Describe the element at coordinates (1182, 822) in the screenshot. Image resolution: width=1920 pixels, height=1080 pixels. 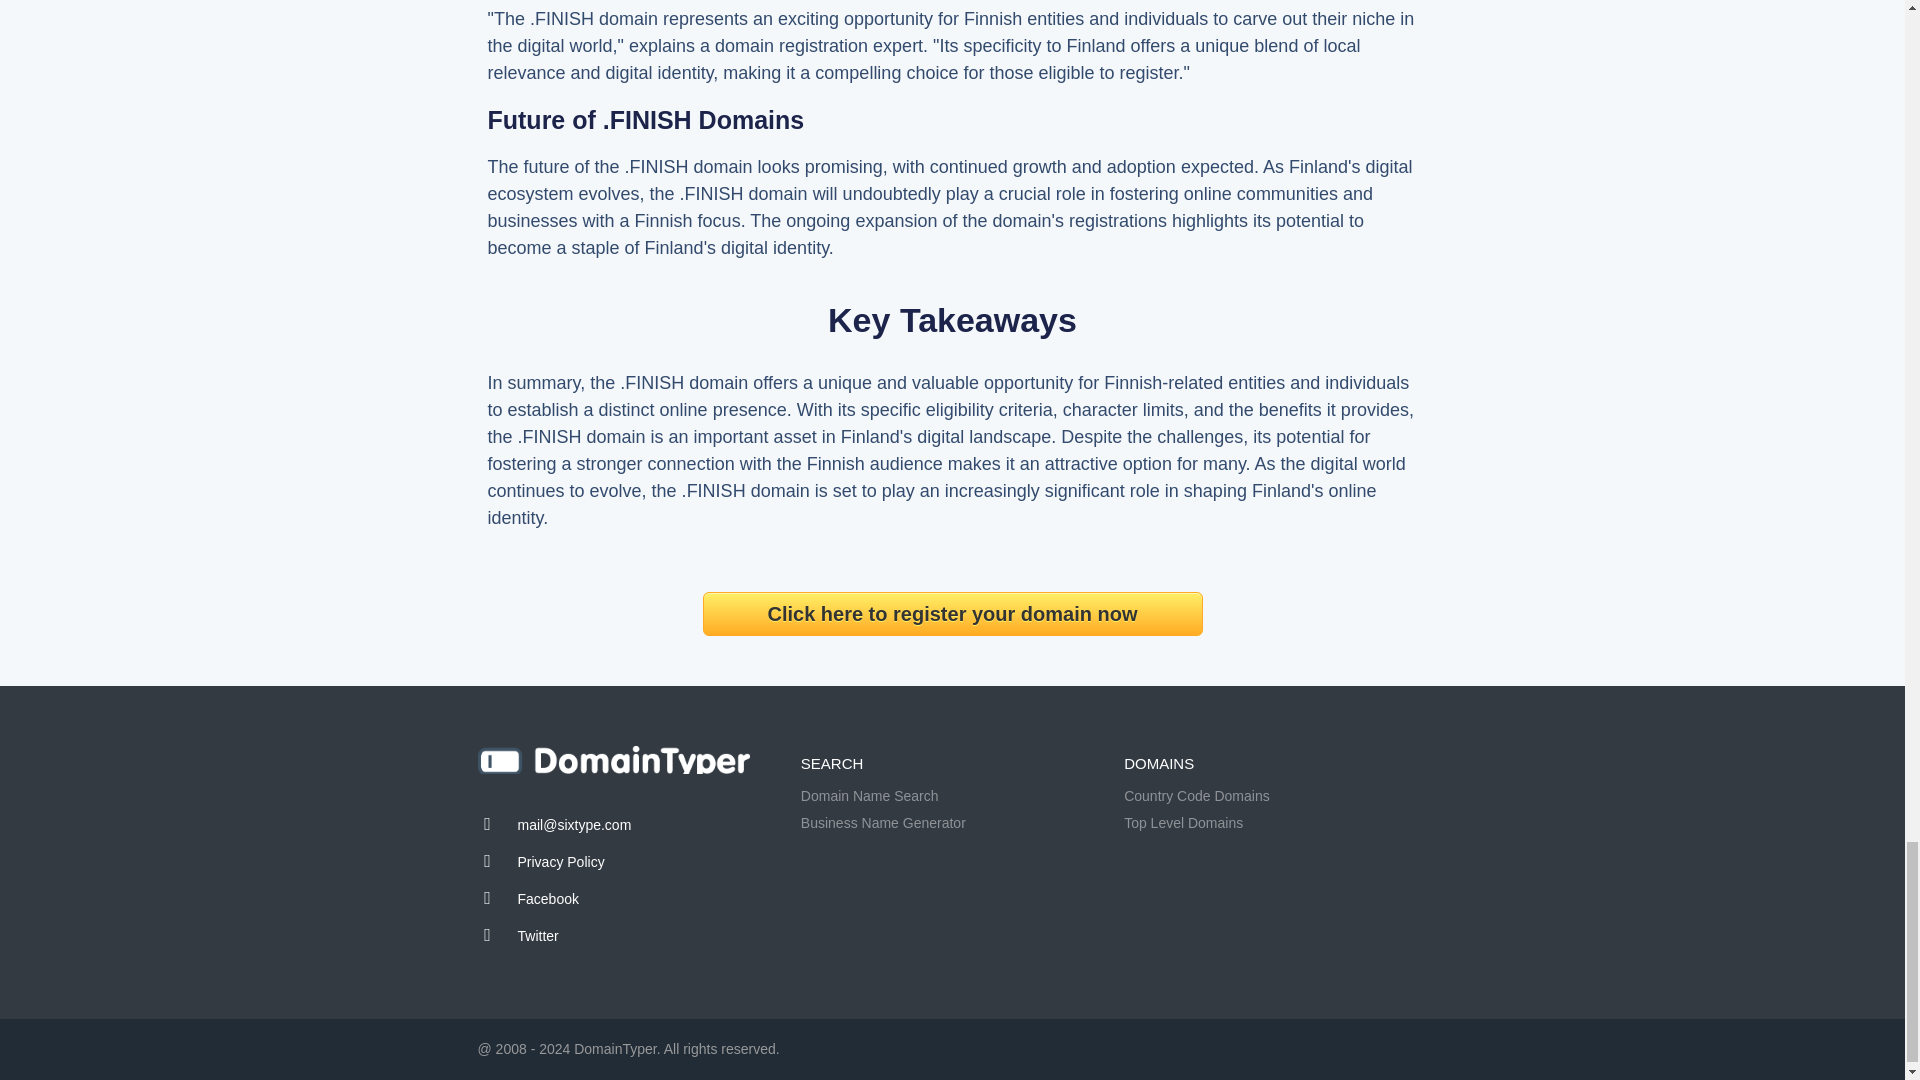
I see `Top Level Domains` at that location.